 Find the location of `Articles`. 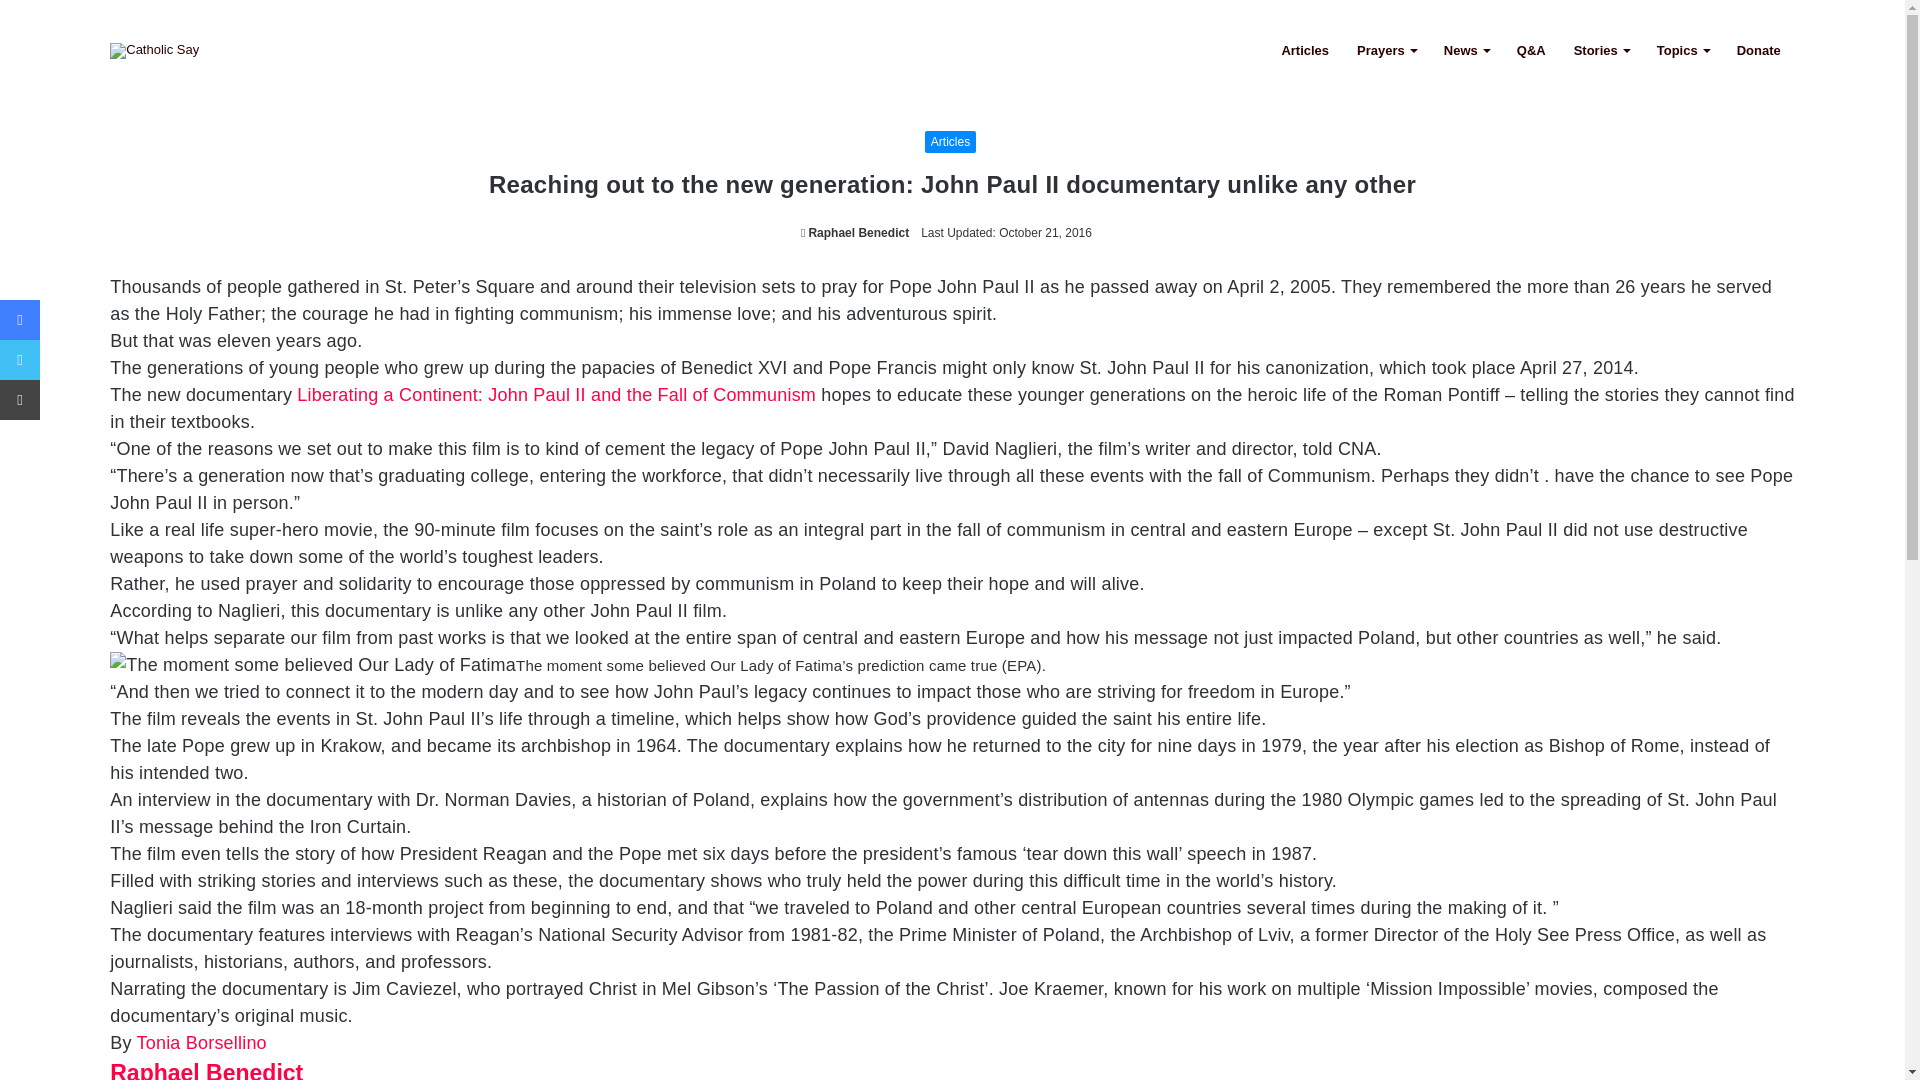

Articles is located at coordinates (950, 142).